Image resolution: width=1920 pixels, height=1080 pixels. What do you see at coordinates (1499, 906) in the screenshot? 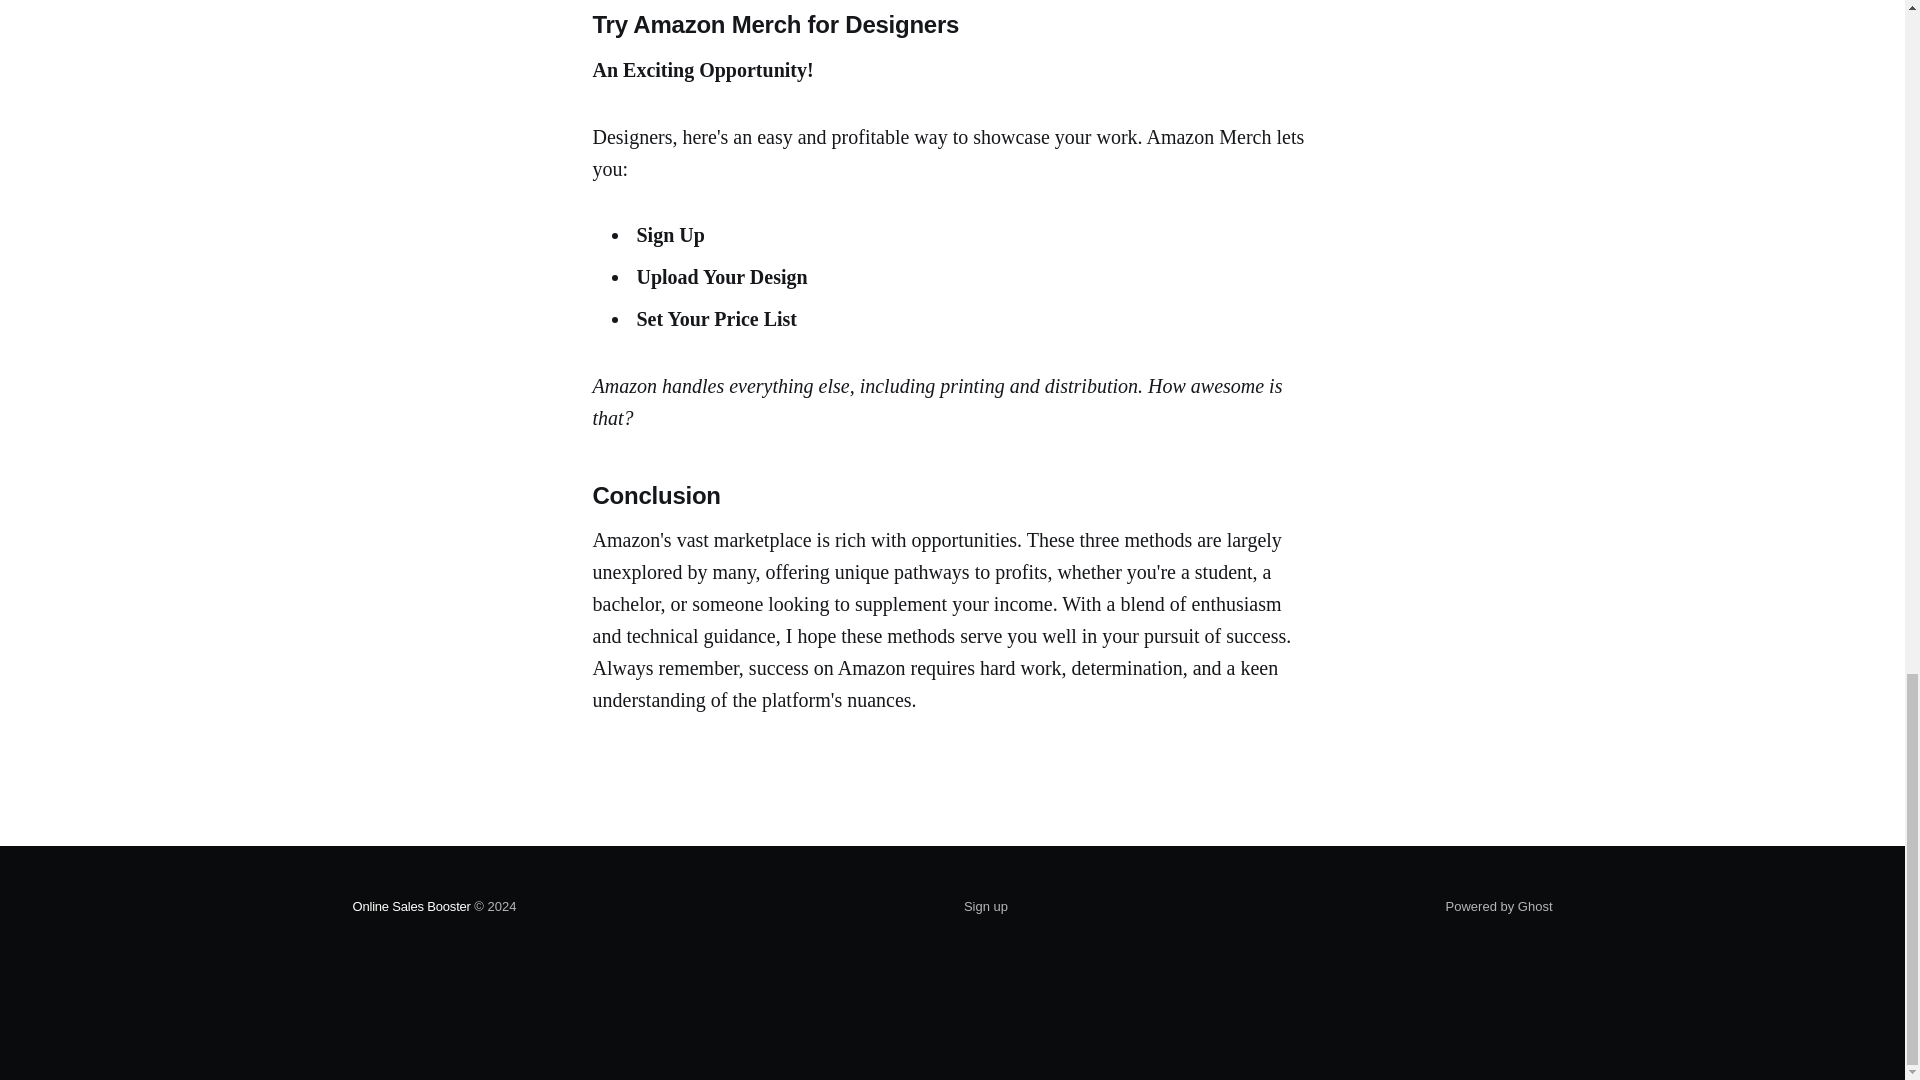
I see `Powered by Ghost` at bounding box center [1499, 906].